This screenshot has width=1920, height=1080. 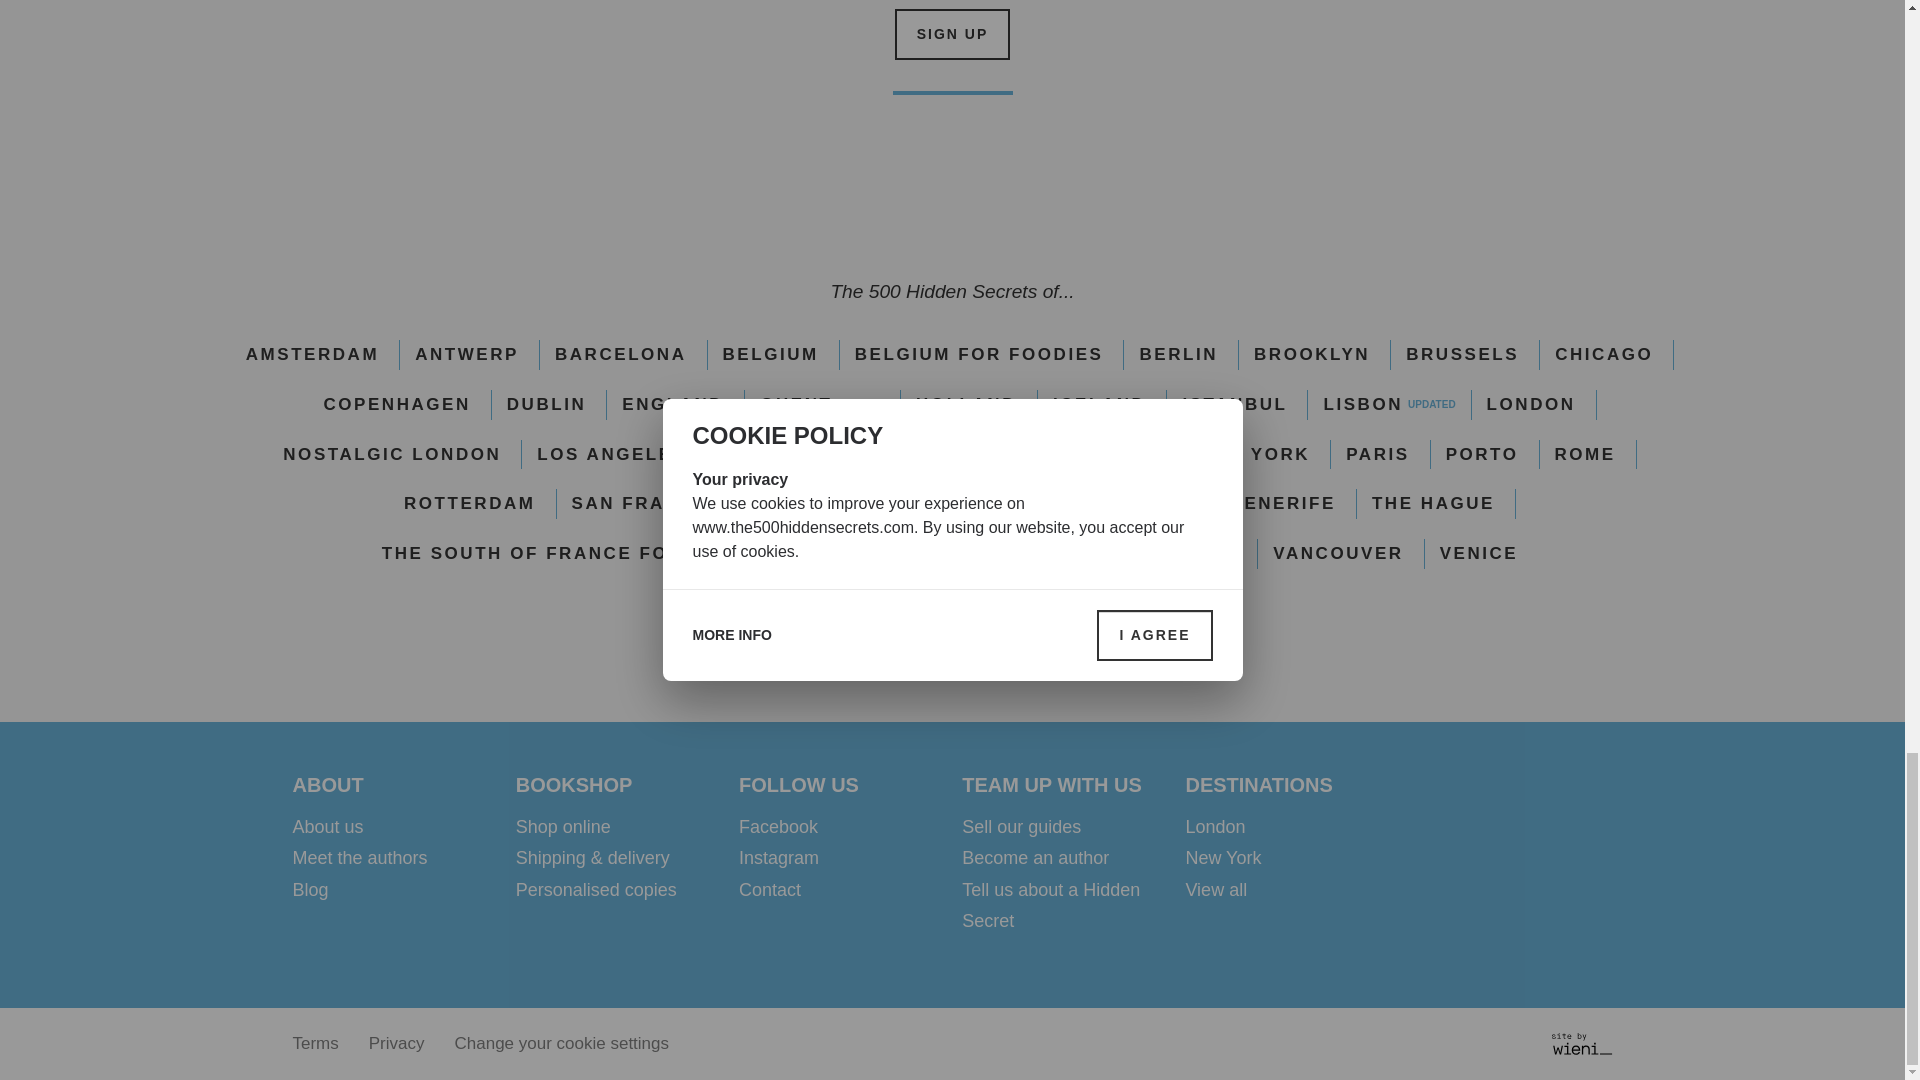 I want to click on SIGN UP, so click(x=952, y=34).